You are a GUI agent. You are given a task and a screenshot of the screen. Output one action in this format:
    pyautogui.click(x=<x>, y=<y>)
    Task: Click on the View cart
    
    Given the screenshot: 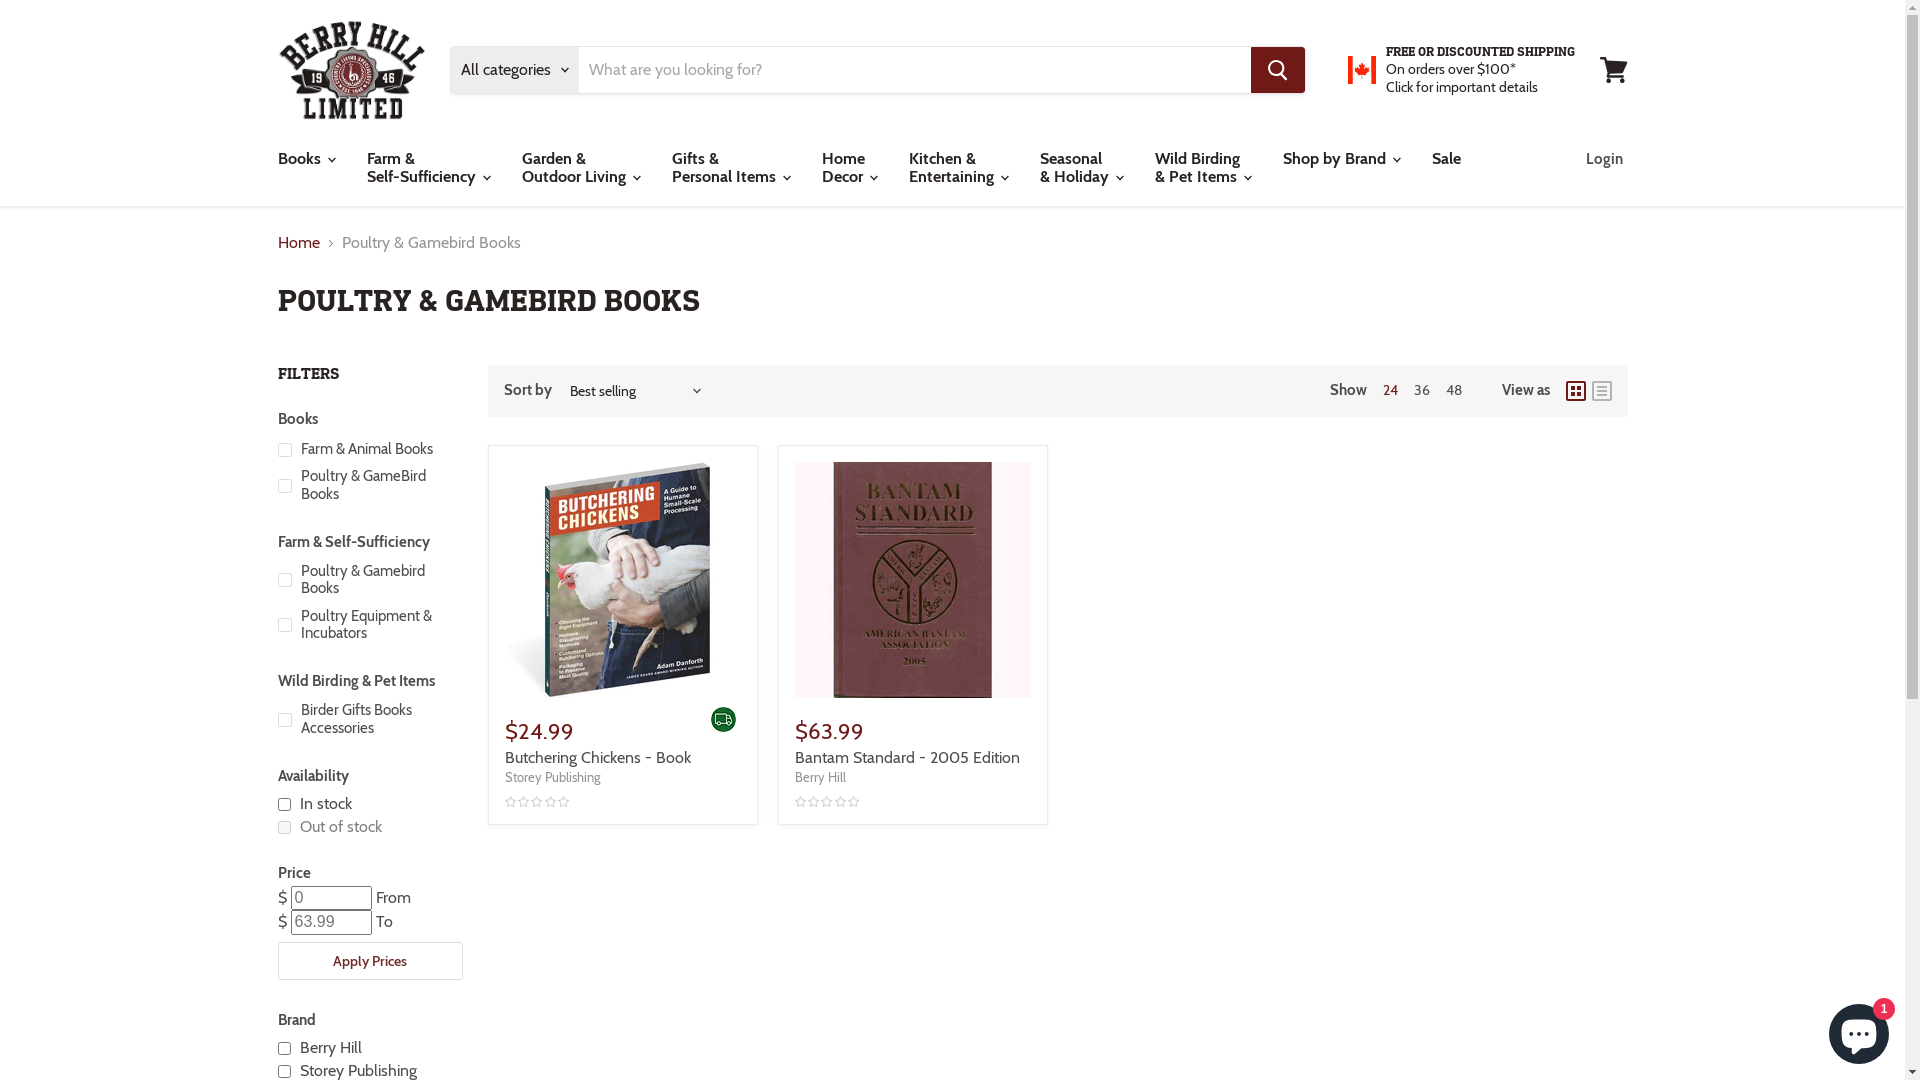 What is the action you would take?
    pyautogui.click(x=1614, y=70)
    